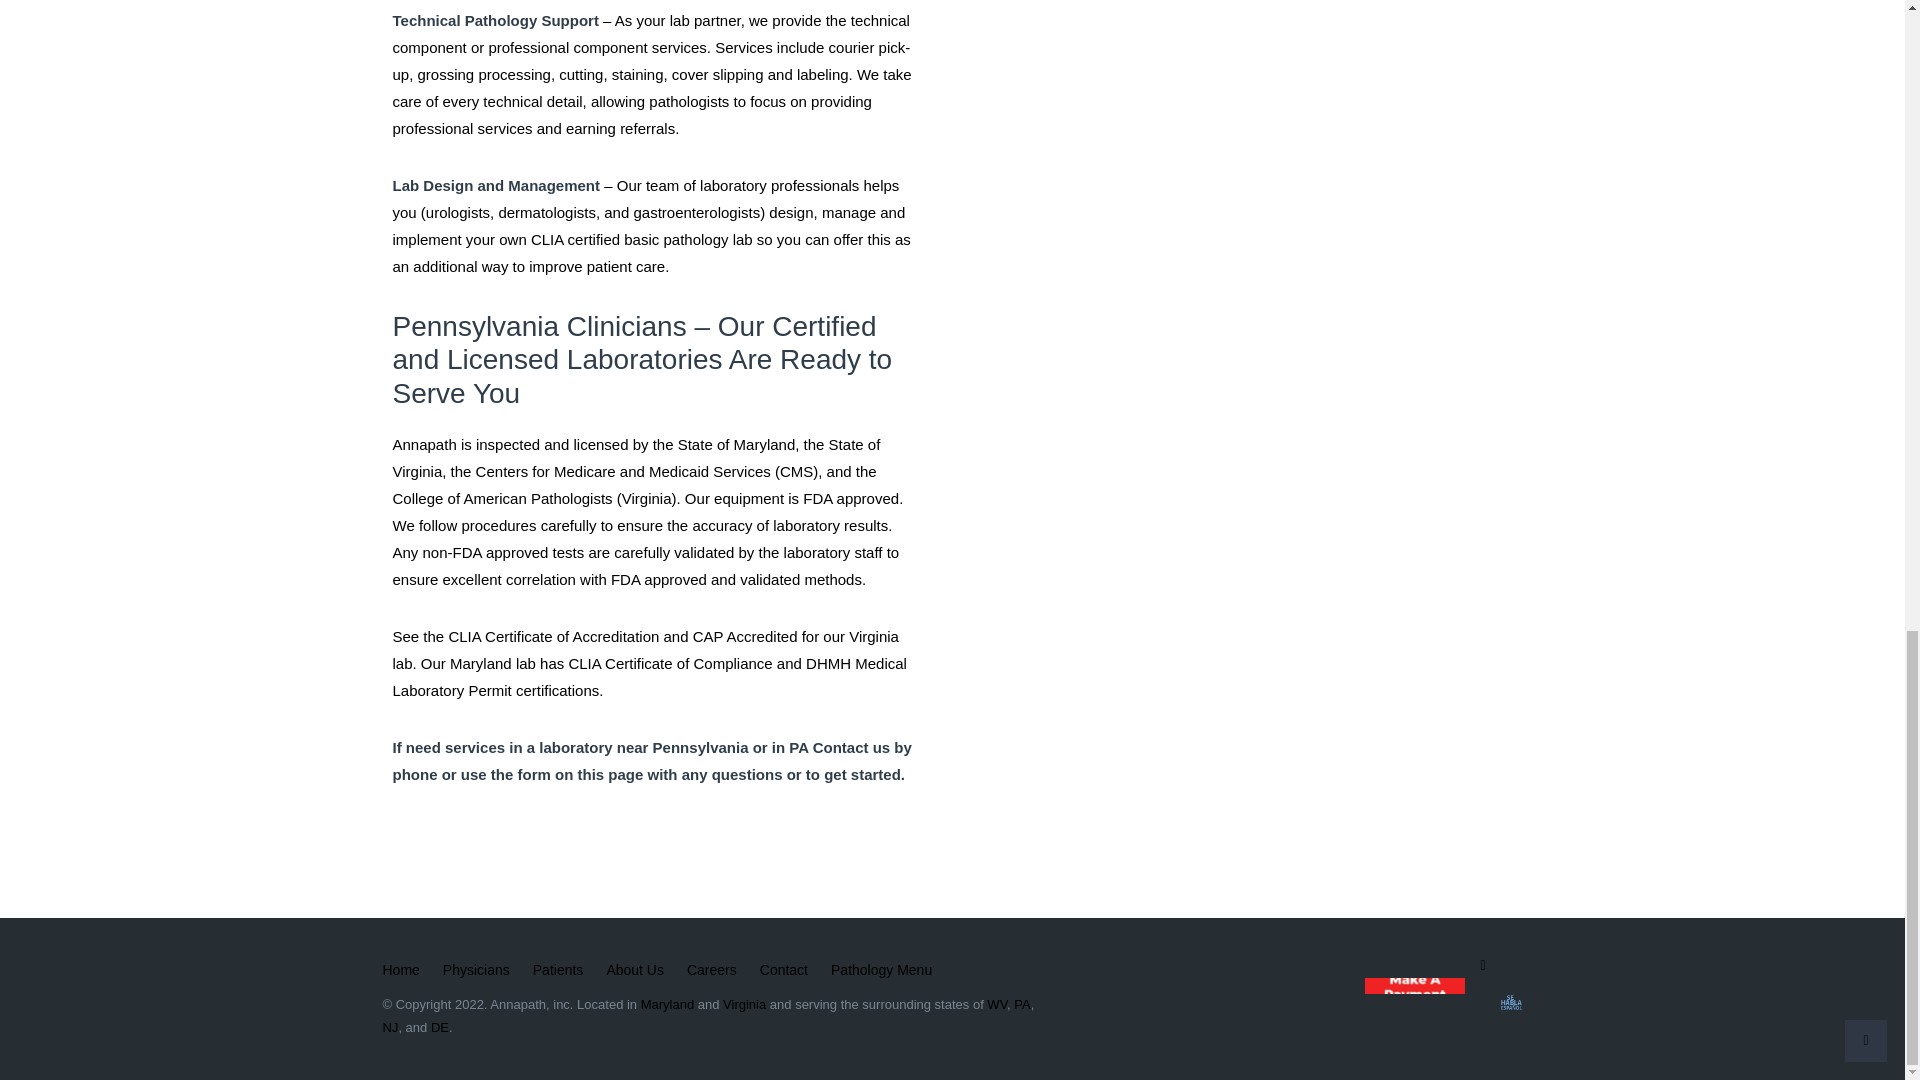 The height and width of the screenshot is (1080, 1920). I want to click on Maryland, so click(667, 1004).